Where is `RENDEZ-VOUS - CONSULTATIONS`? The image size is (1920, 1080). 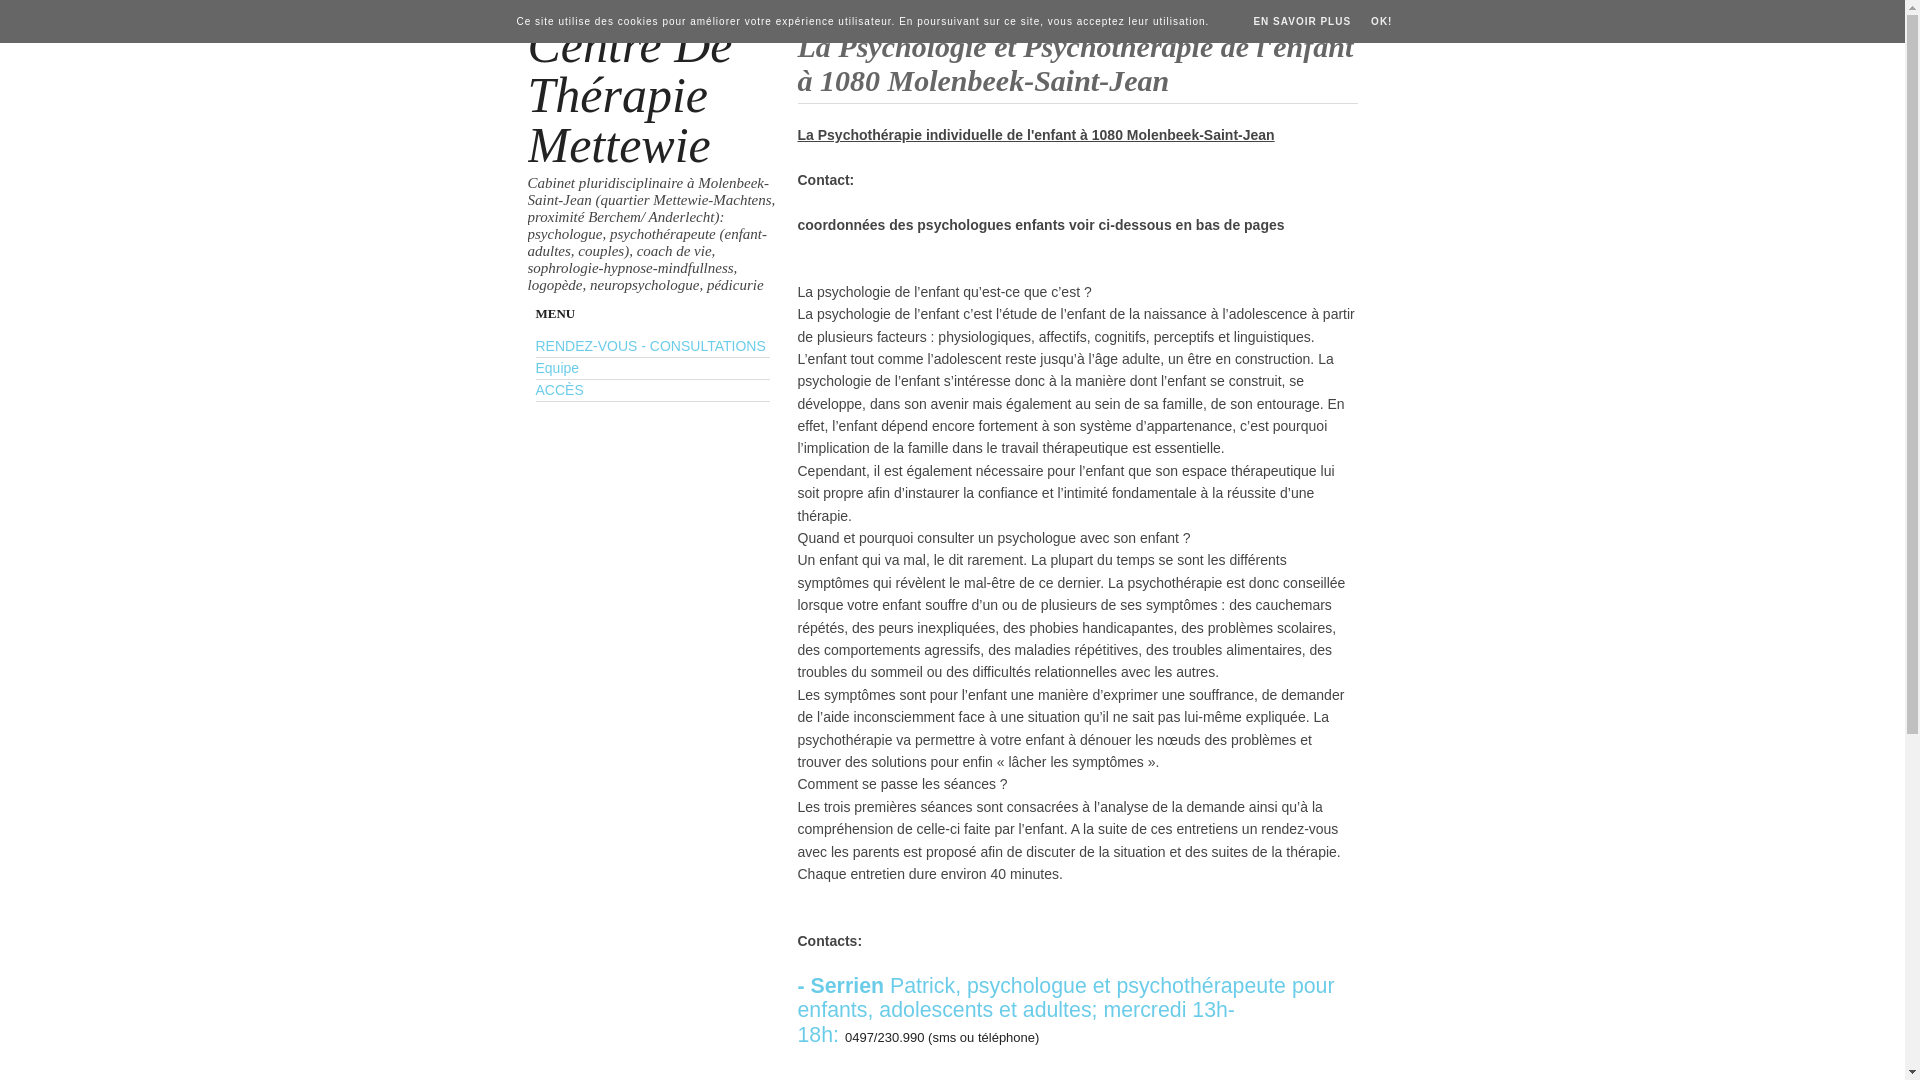
RENDEZ-VOUS - CONSULTATIONS is located at coordinates (651, 346).